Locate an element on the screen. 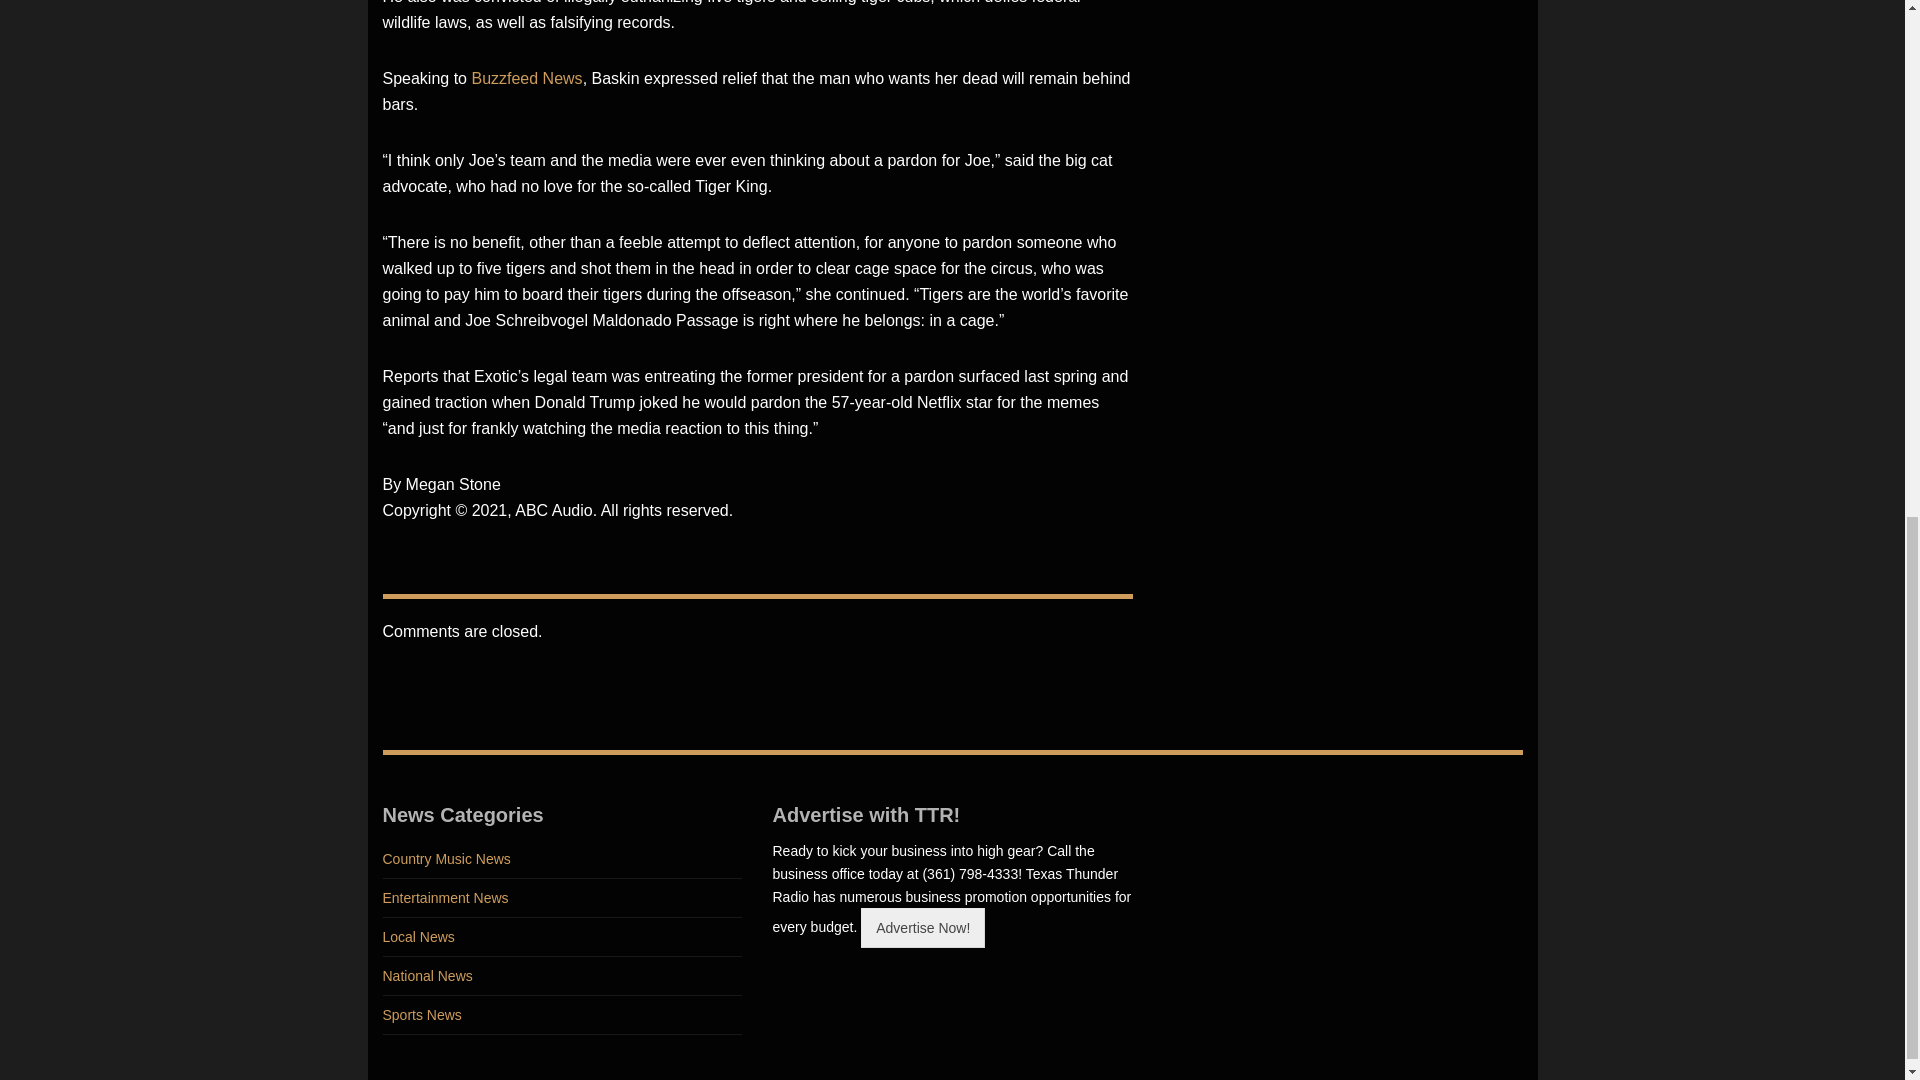  Entertainment News is located at coordinates (562, 898).